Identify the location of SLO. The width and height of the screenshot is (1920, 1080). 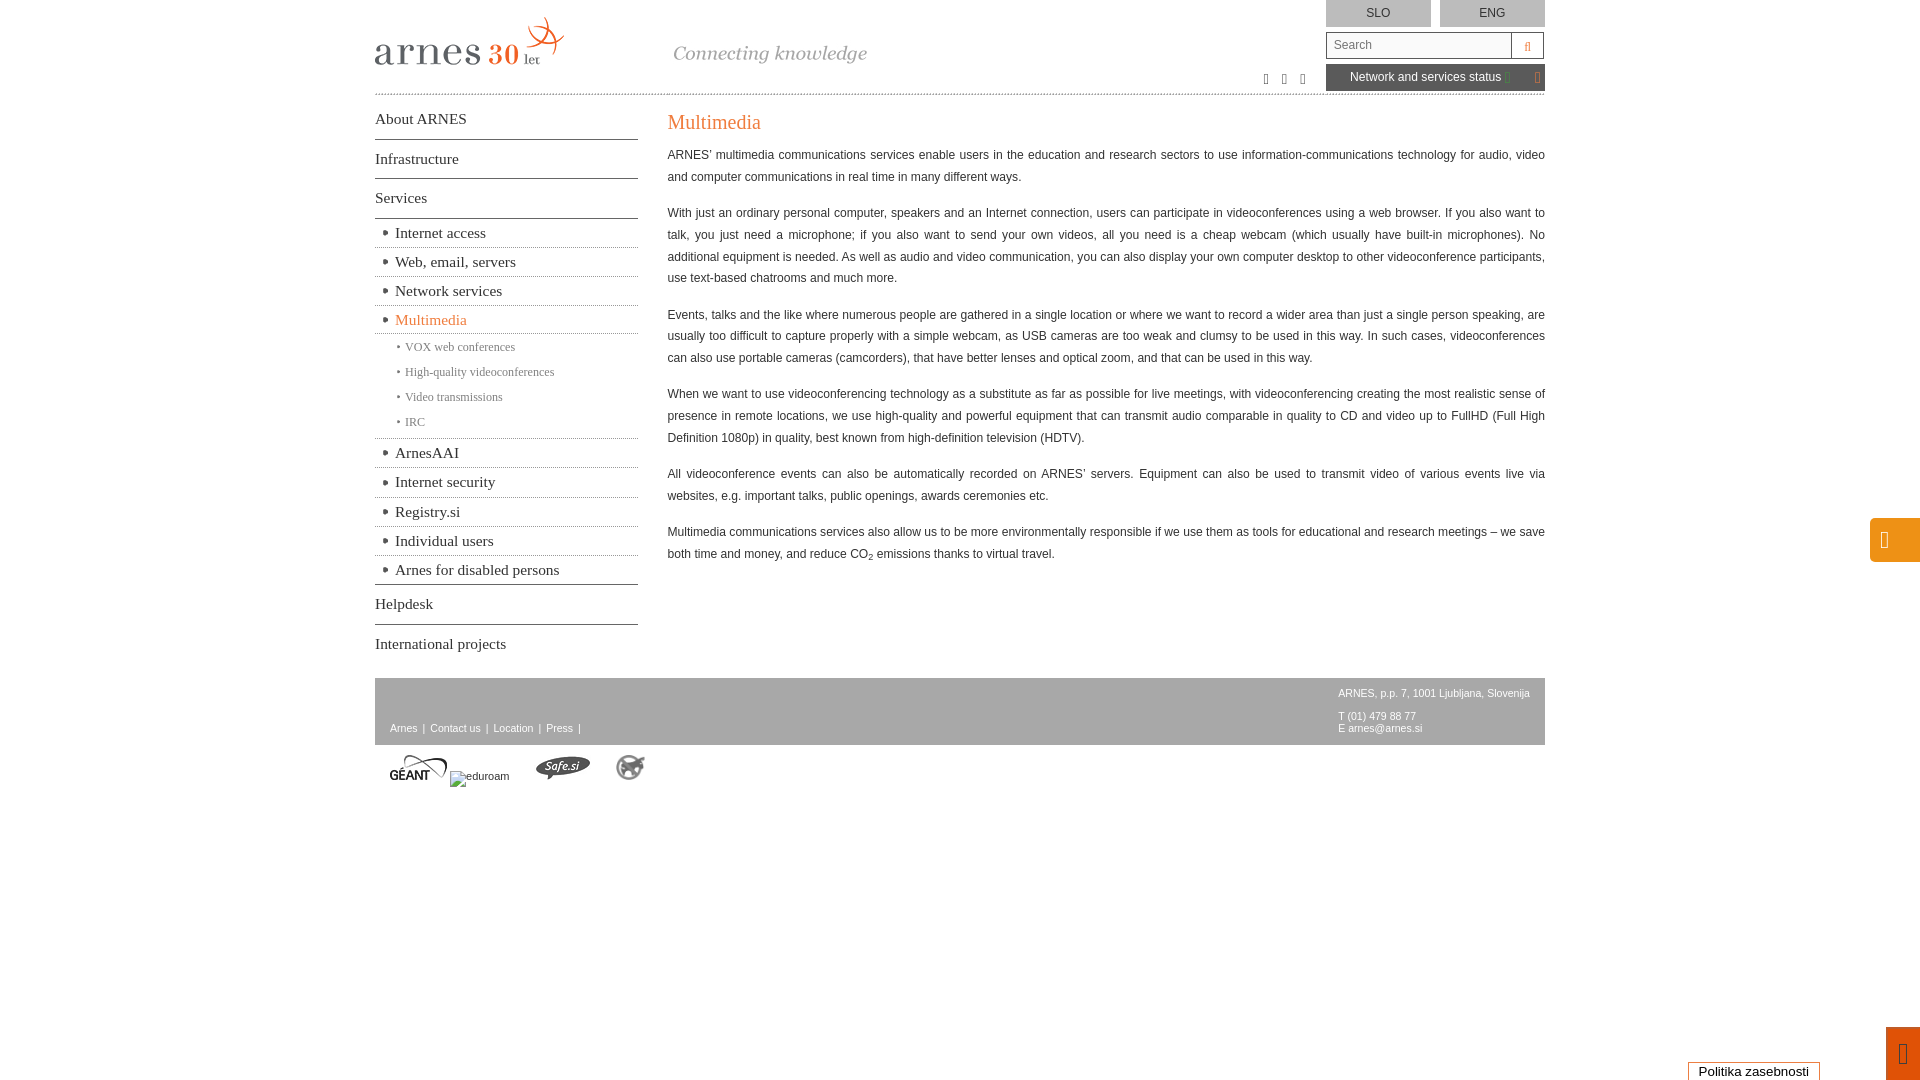
(1378, 13).